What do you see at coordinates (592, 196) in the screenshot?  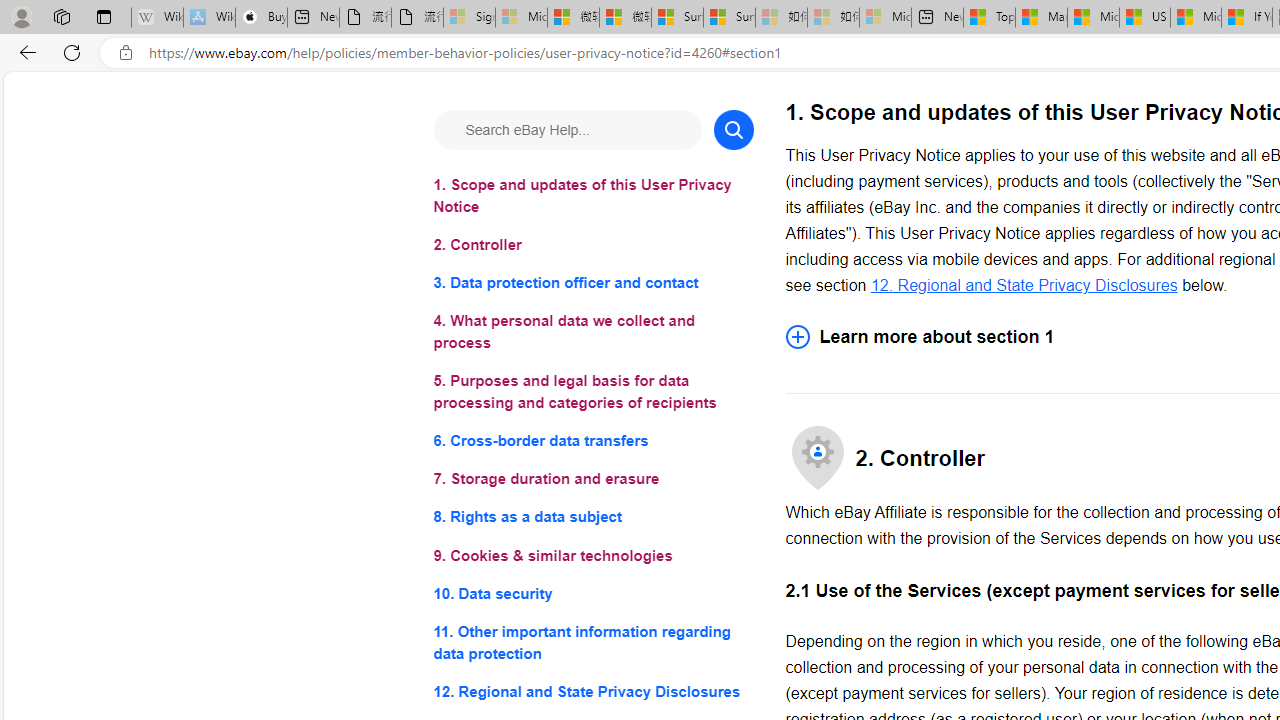 I see `1. Scope and updates of this User Privacy Notice` at bounding box center [592, 196].